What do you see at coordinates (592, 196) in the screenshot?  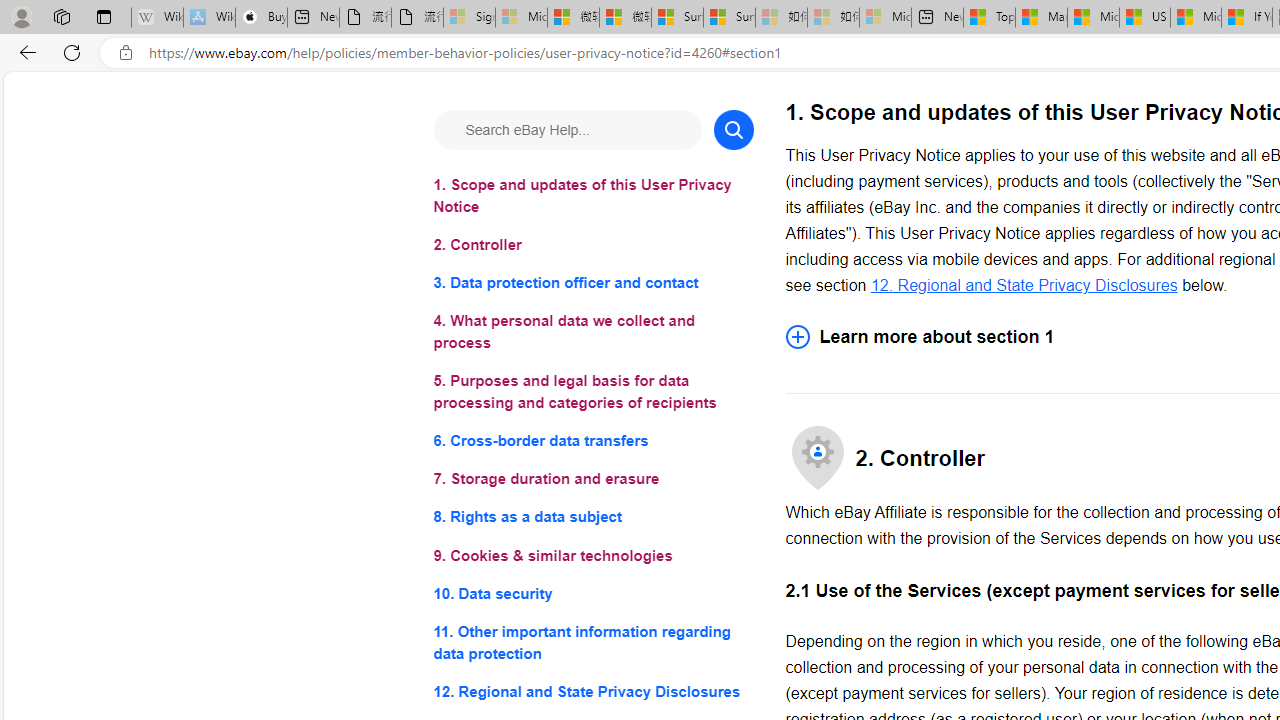 I see `1. Scope and updates of this User Privacy Notice` at bounding box center [592, 196].